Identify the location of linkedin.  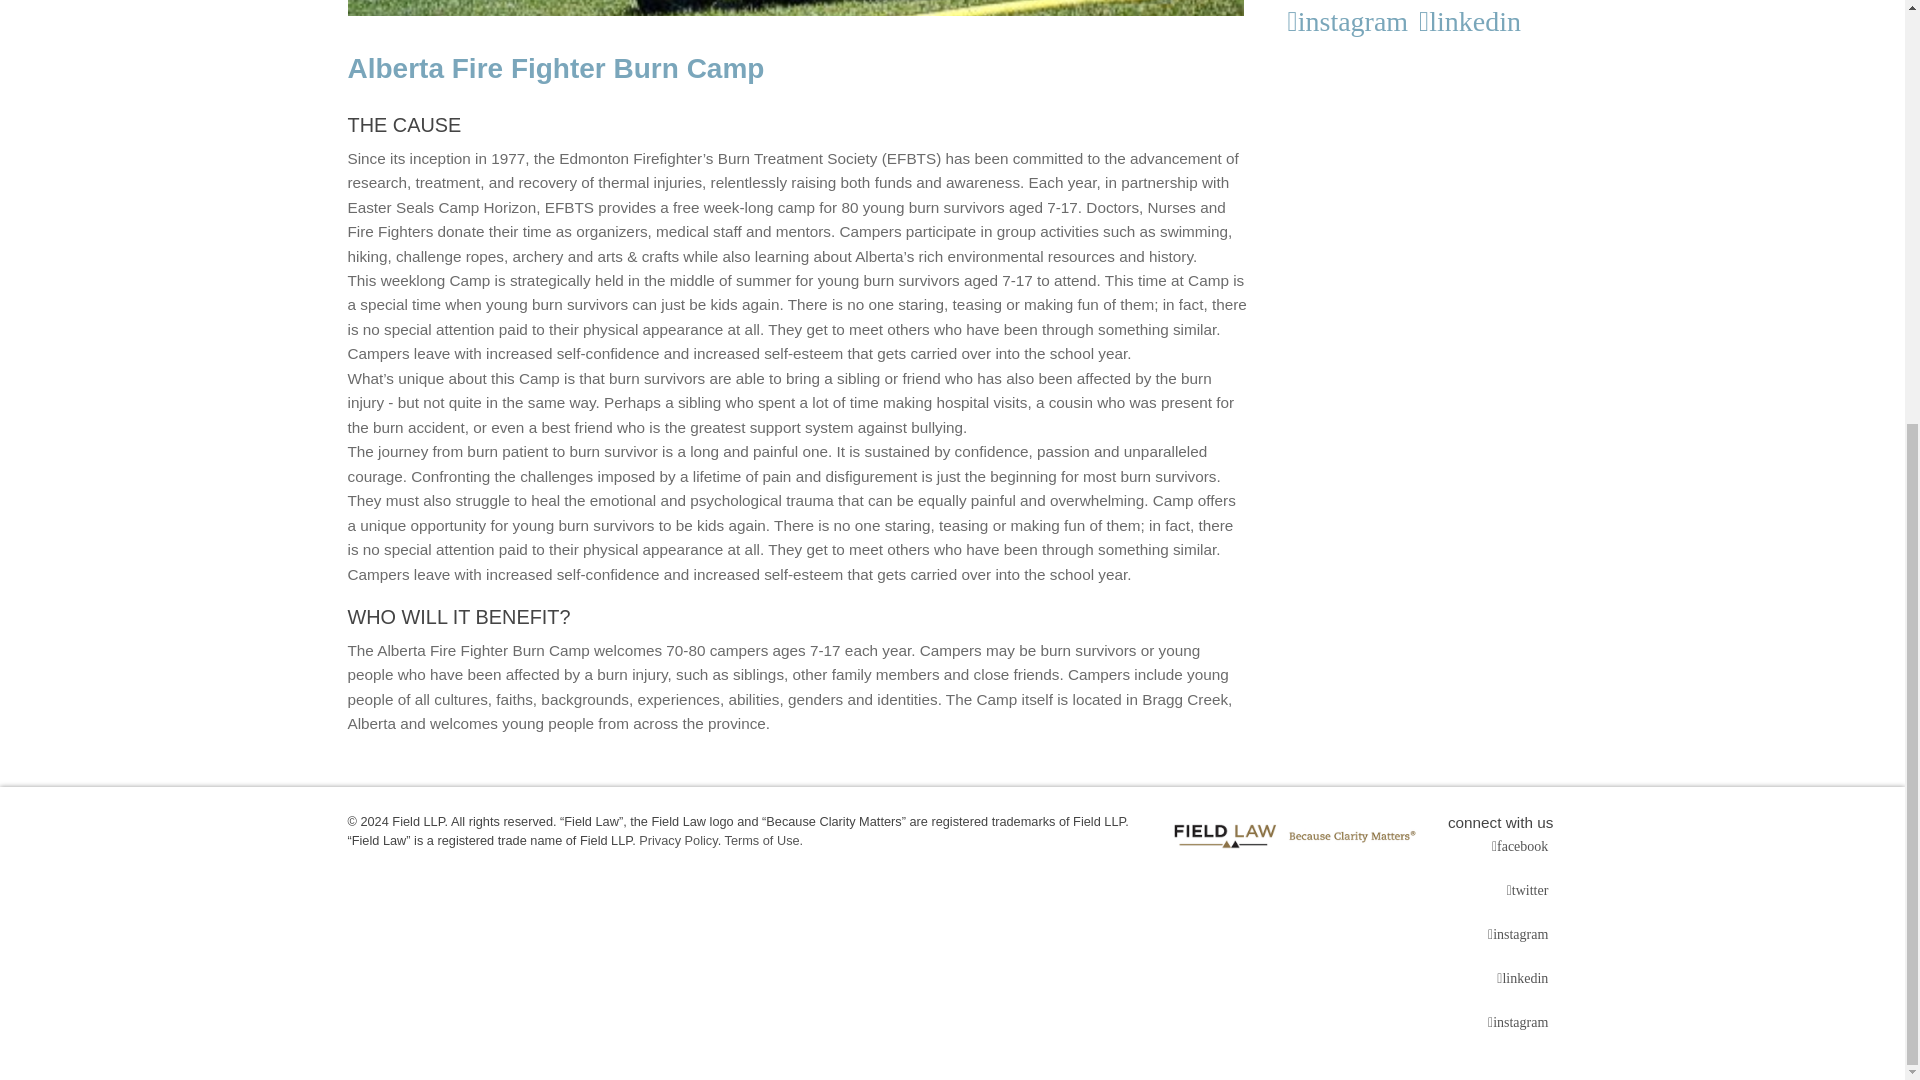
(1525, 978).